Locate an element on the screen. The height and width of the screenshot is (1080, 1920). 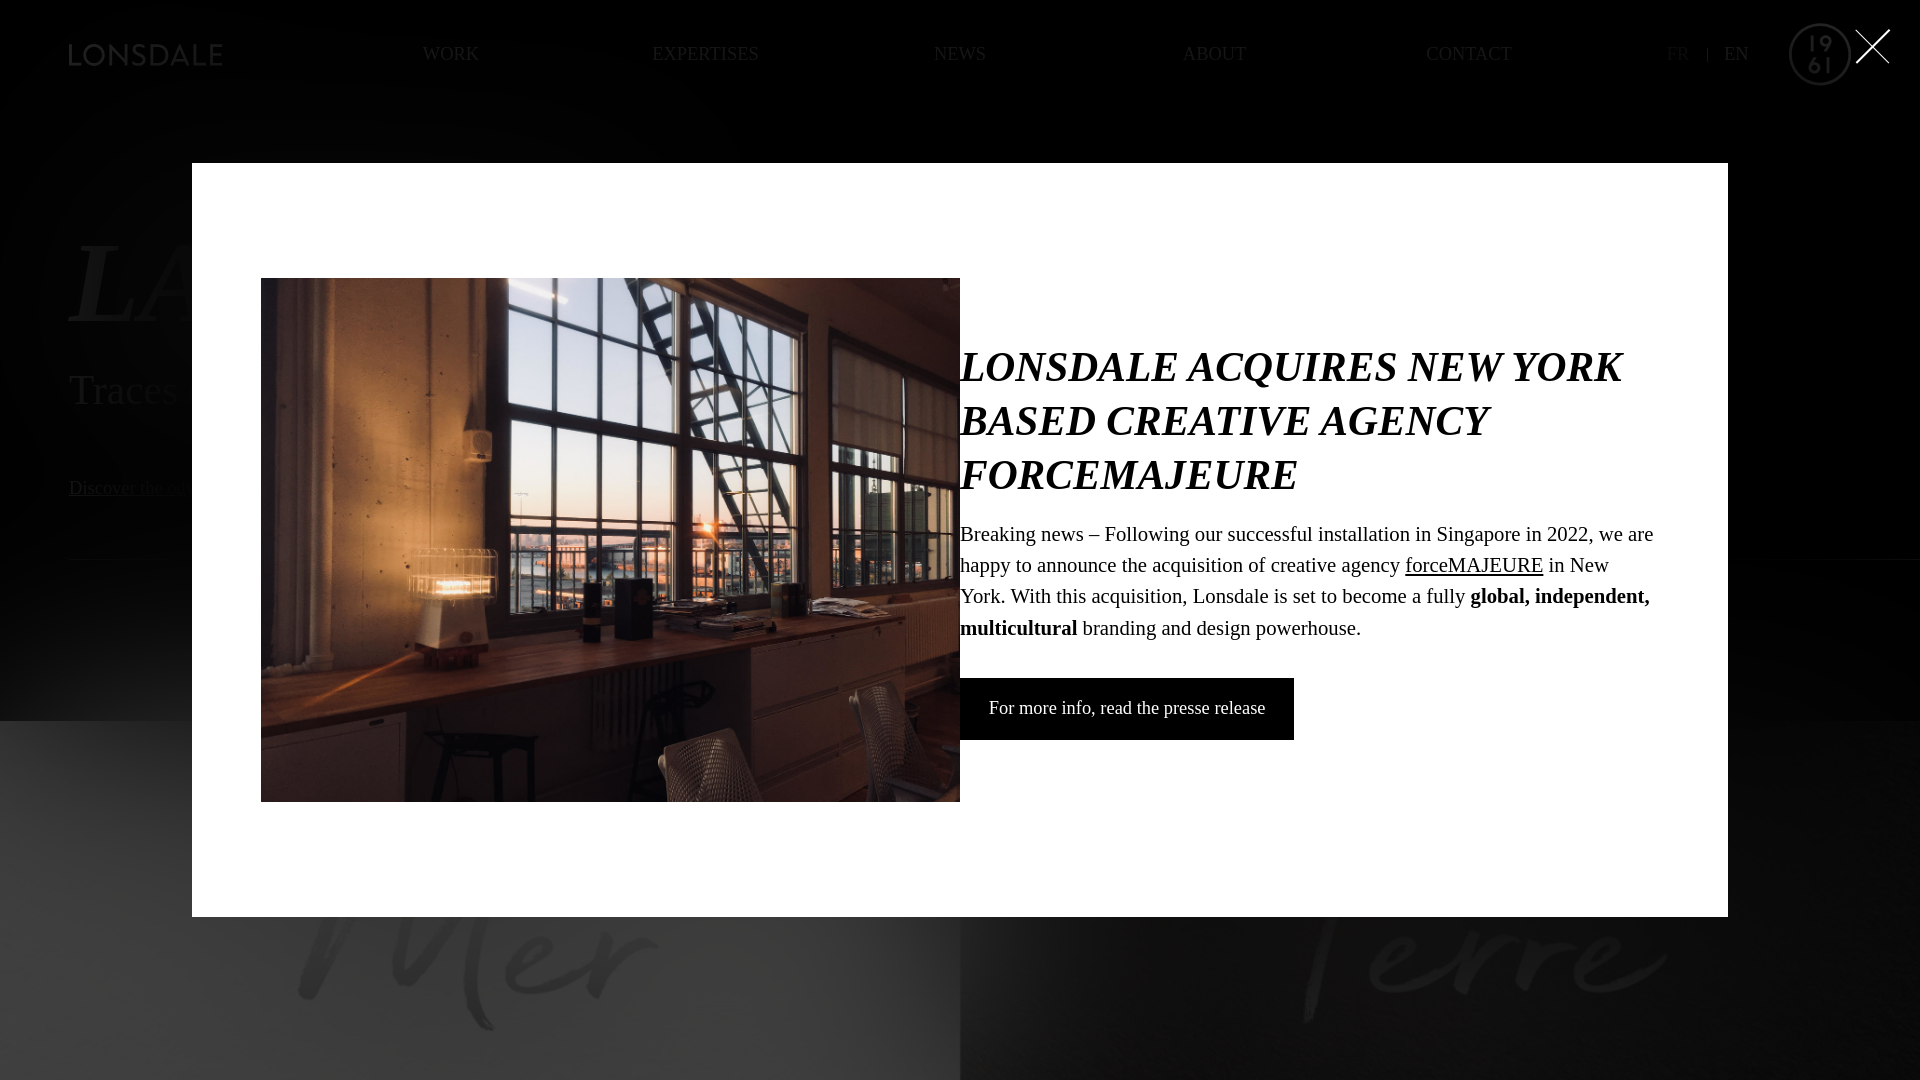
WORK is located at coordinates (452, 55).